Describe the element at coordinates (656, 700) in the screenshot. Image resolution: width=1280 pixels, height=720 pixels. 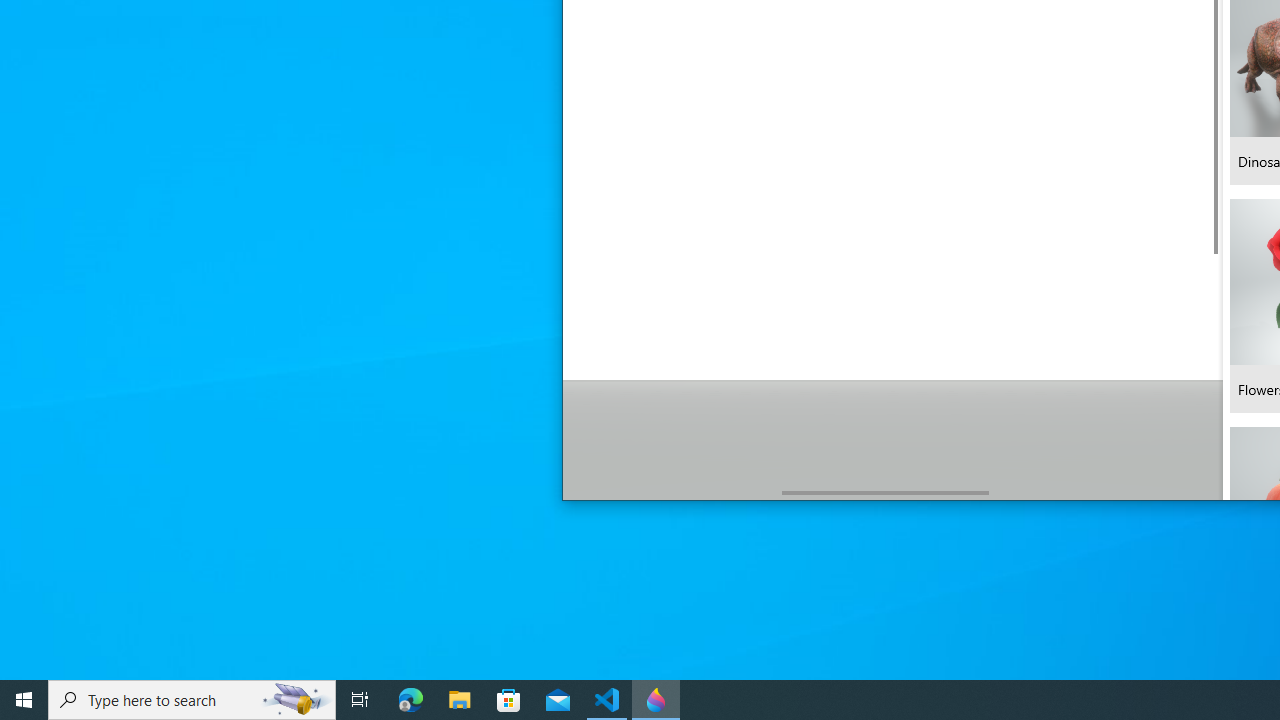
I see `Paint 3D - 1 running window` at that location.